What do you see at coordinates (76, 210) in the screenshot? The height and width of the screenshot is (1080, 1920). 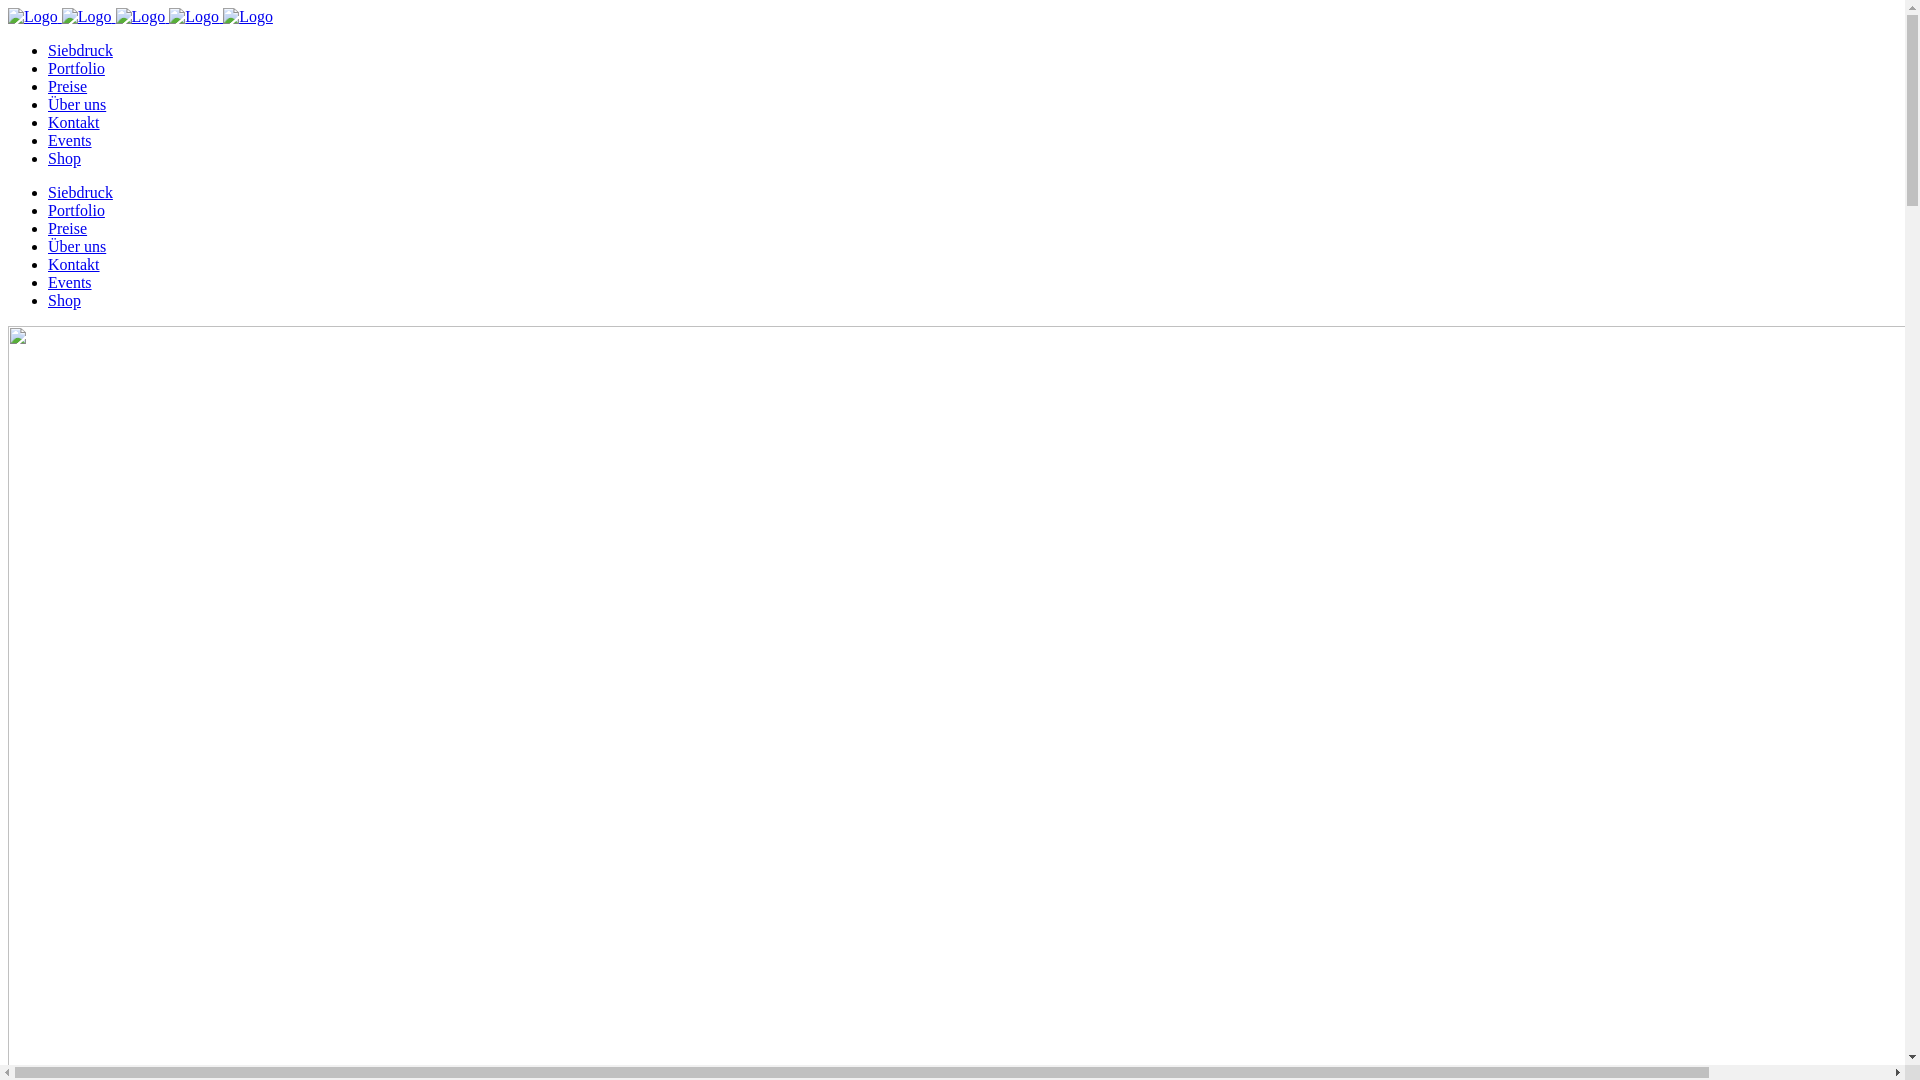 I see `Portfolio` at bounding box center [76, 210].